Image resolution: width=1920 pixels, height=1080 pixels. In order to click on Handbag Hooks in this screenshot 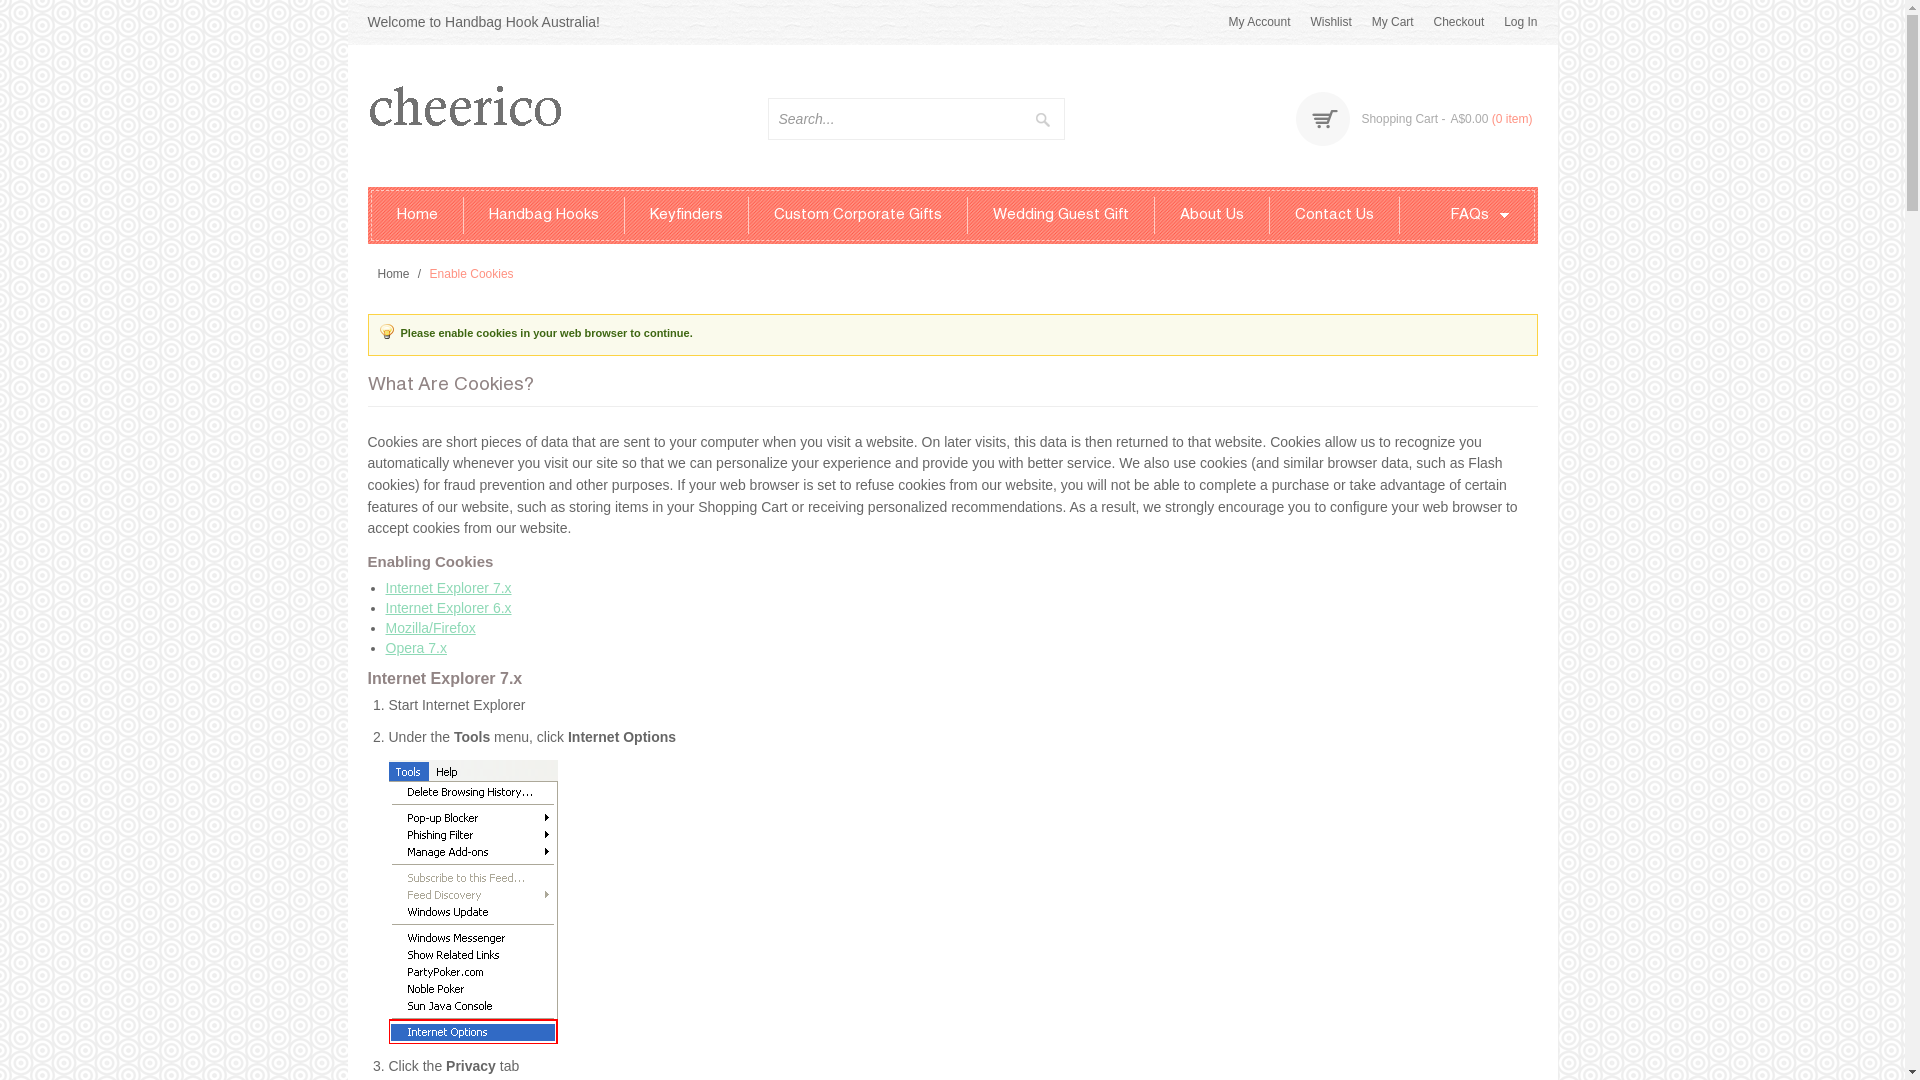, I will do `click(544, 216)`.